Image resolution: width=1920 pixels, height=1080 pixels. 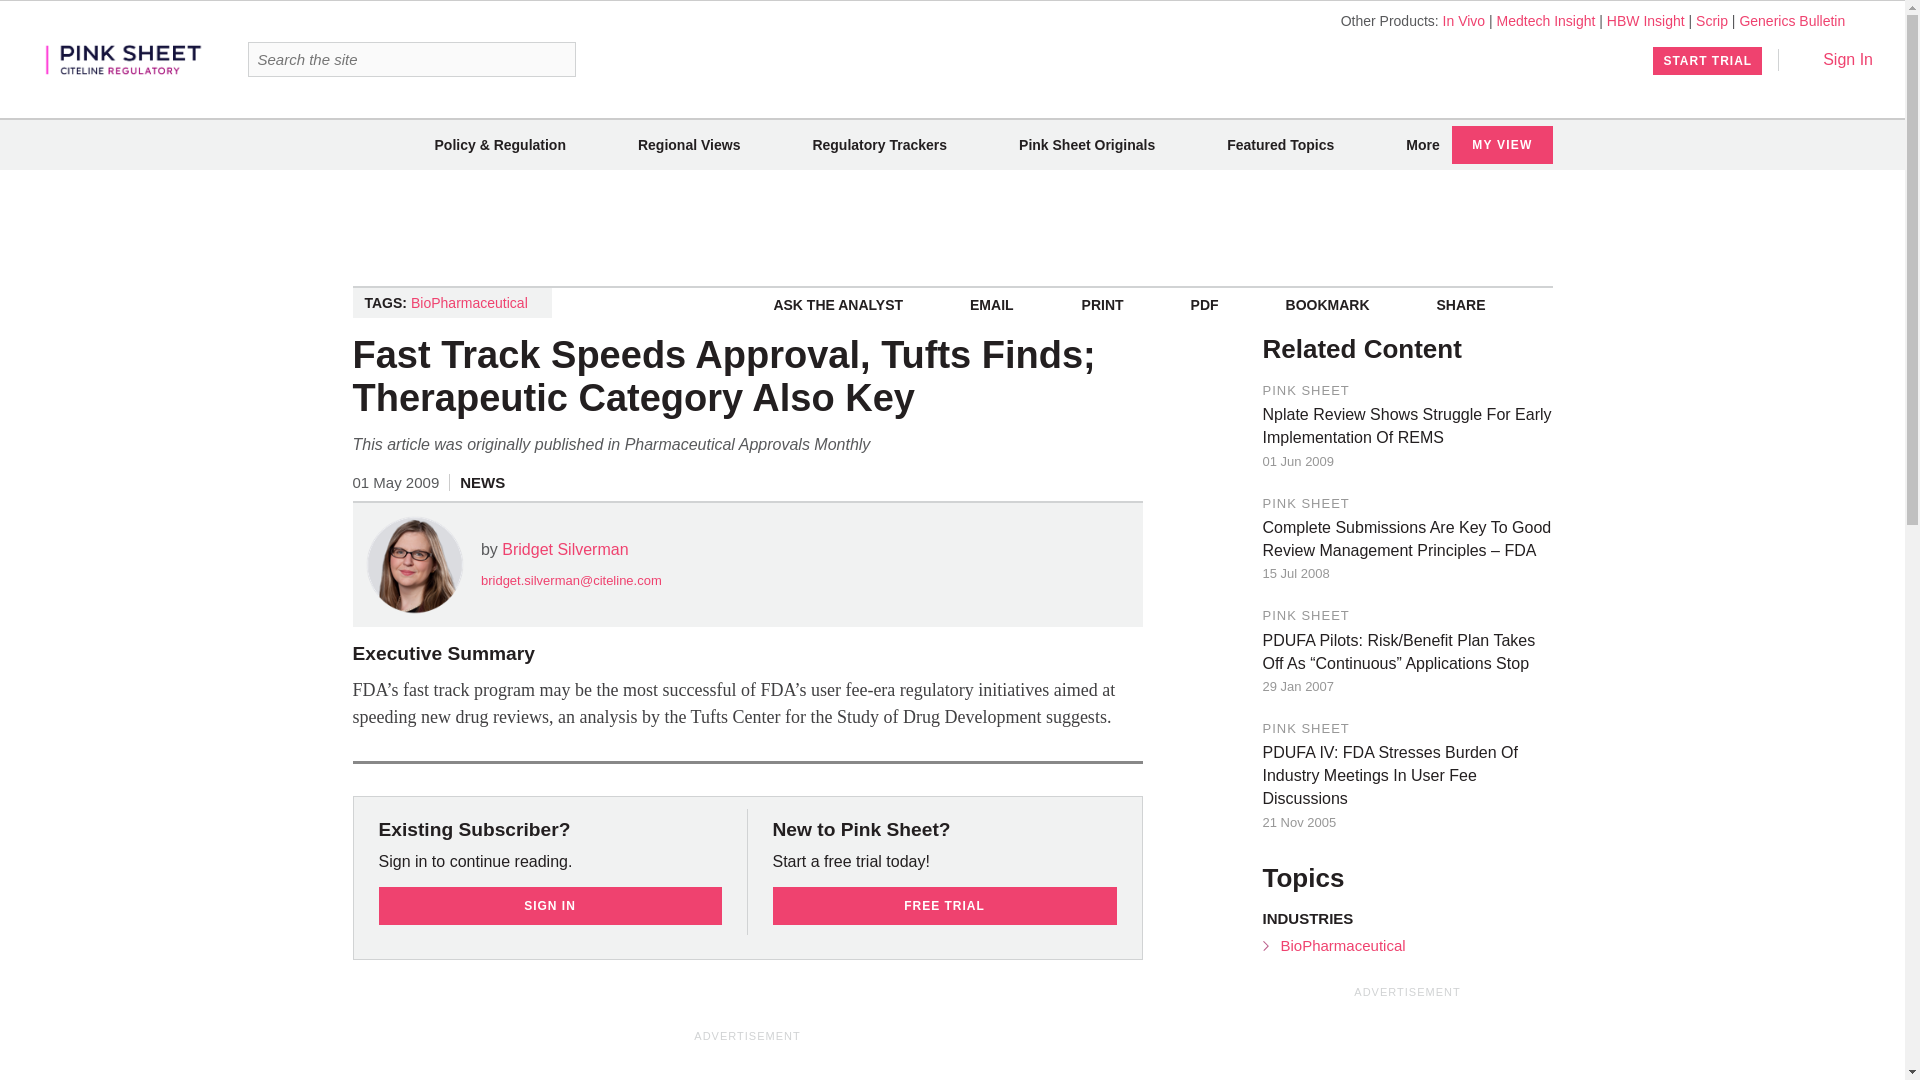 What do you see at coordinates (1792, 20) in the screenshot?
I see `Generics Bulletin` at bounding box center [1792, 20].